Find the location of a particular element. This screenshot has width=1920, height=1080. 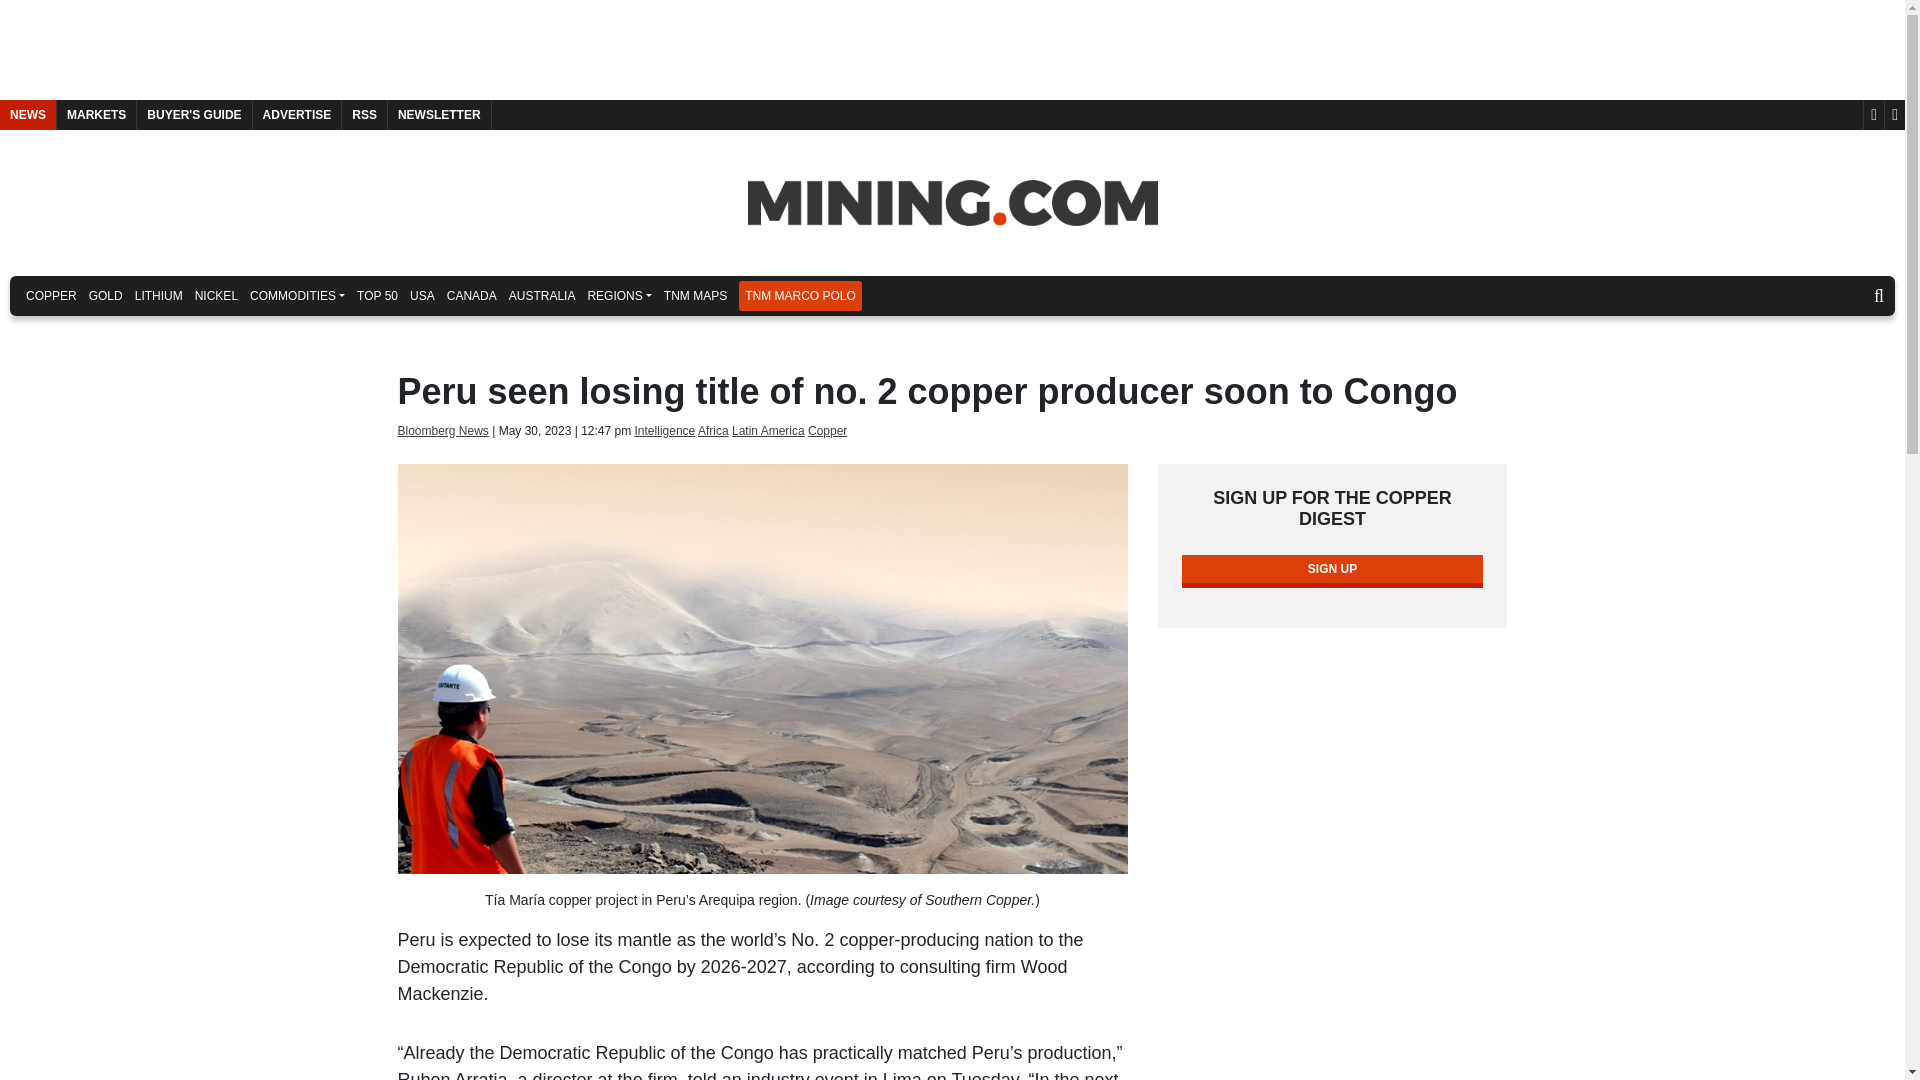

LITHIUM is located at coordinates (158, 296).